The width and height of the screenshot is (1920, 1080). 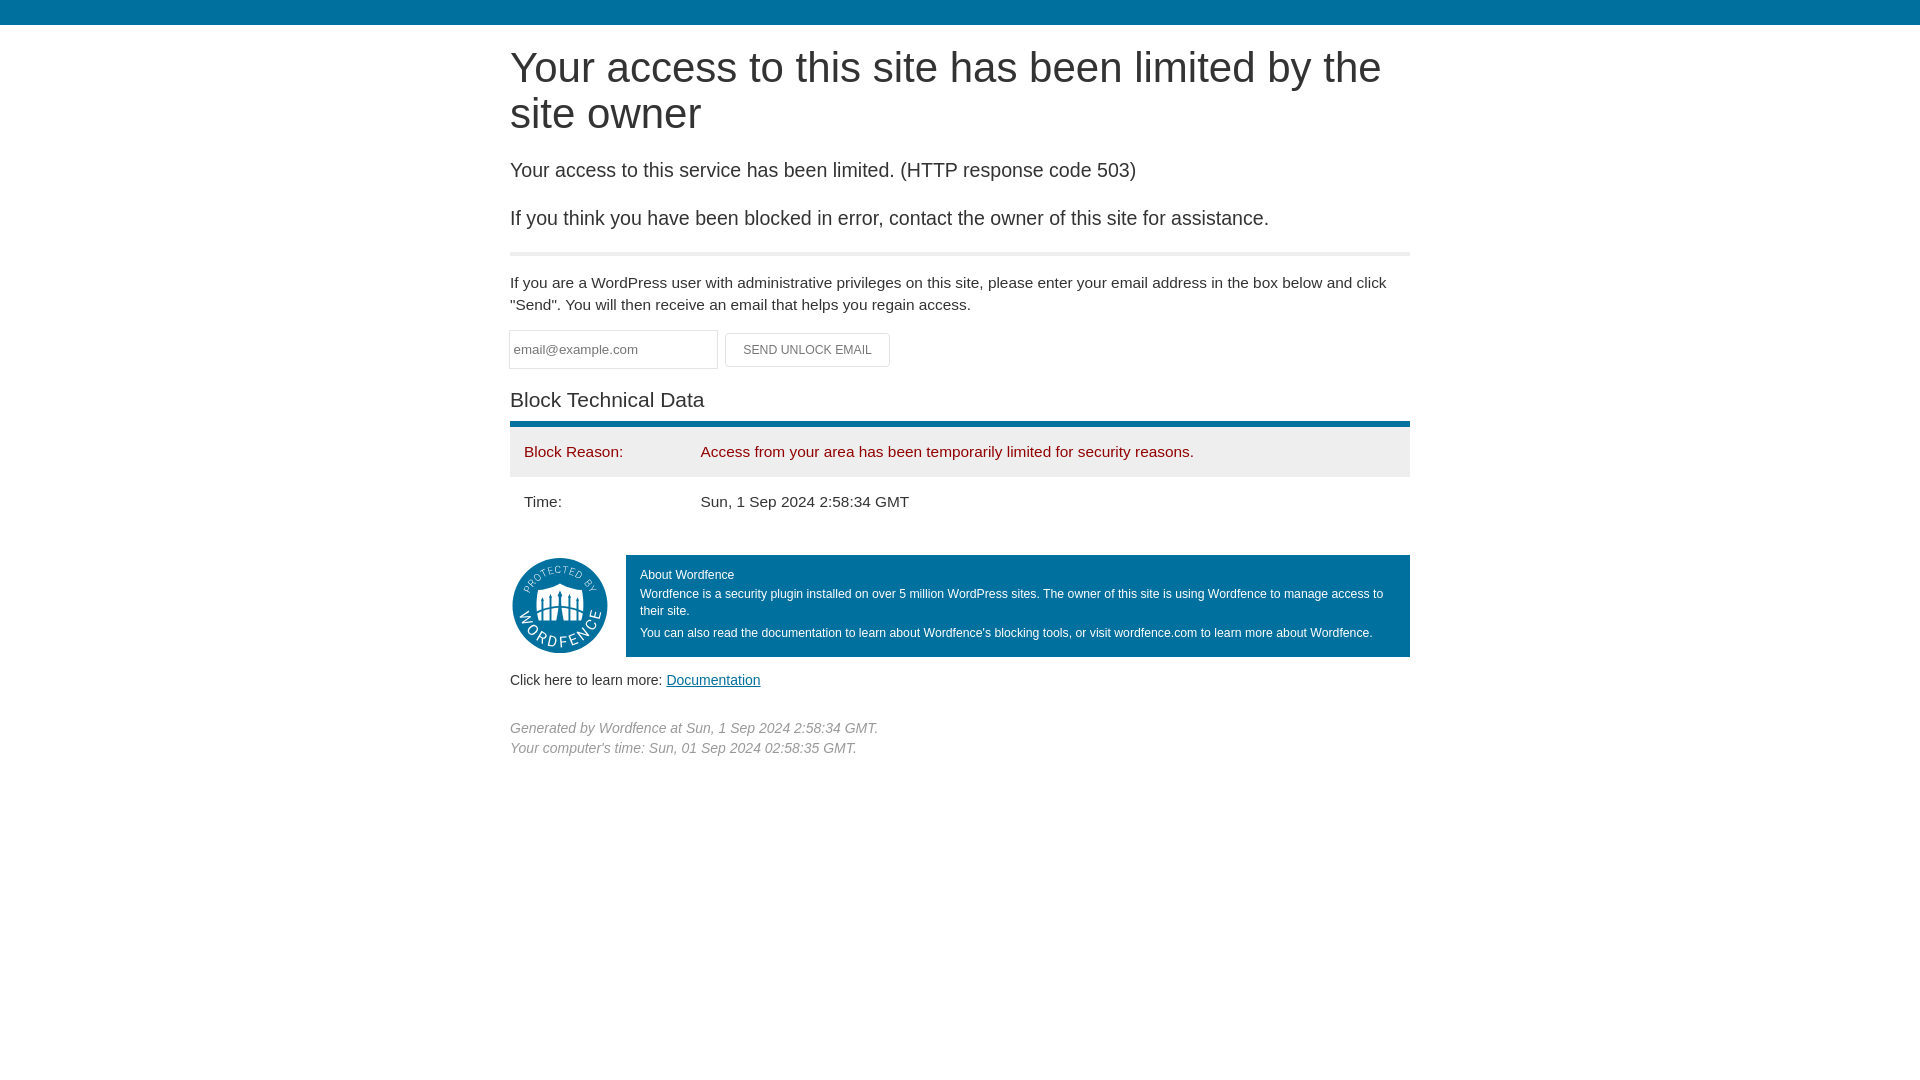 I want to click on Send Unlock Email, so click(x=808, y=350).